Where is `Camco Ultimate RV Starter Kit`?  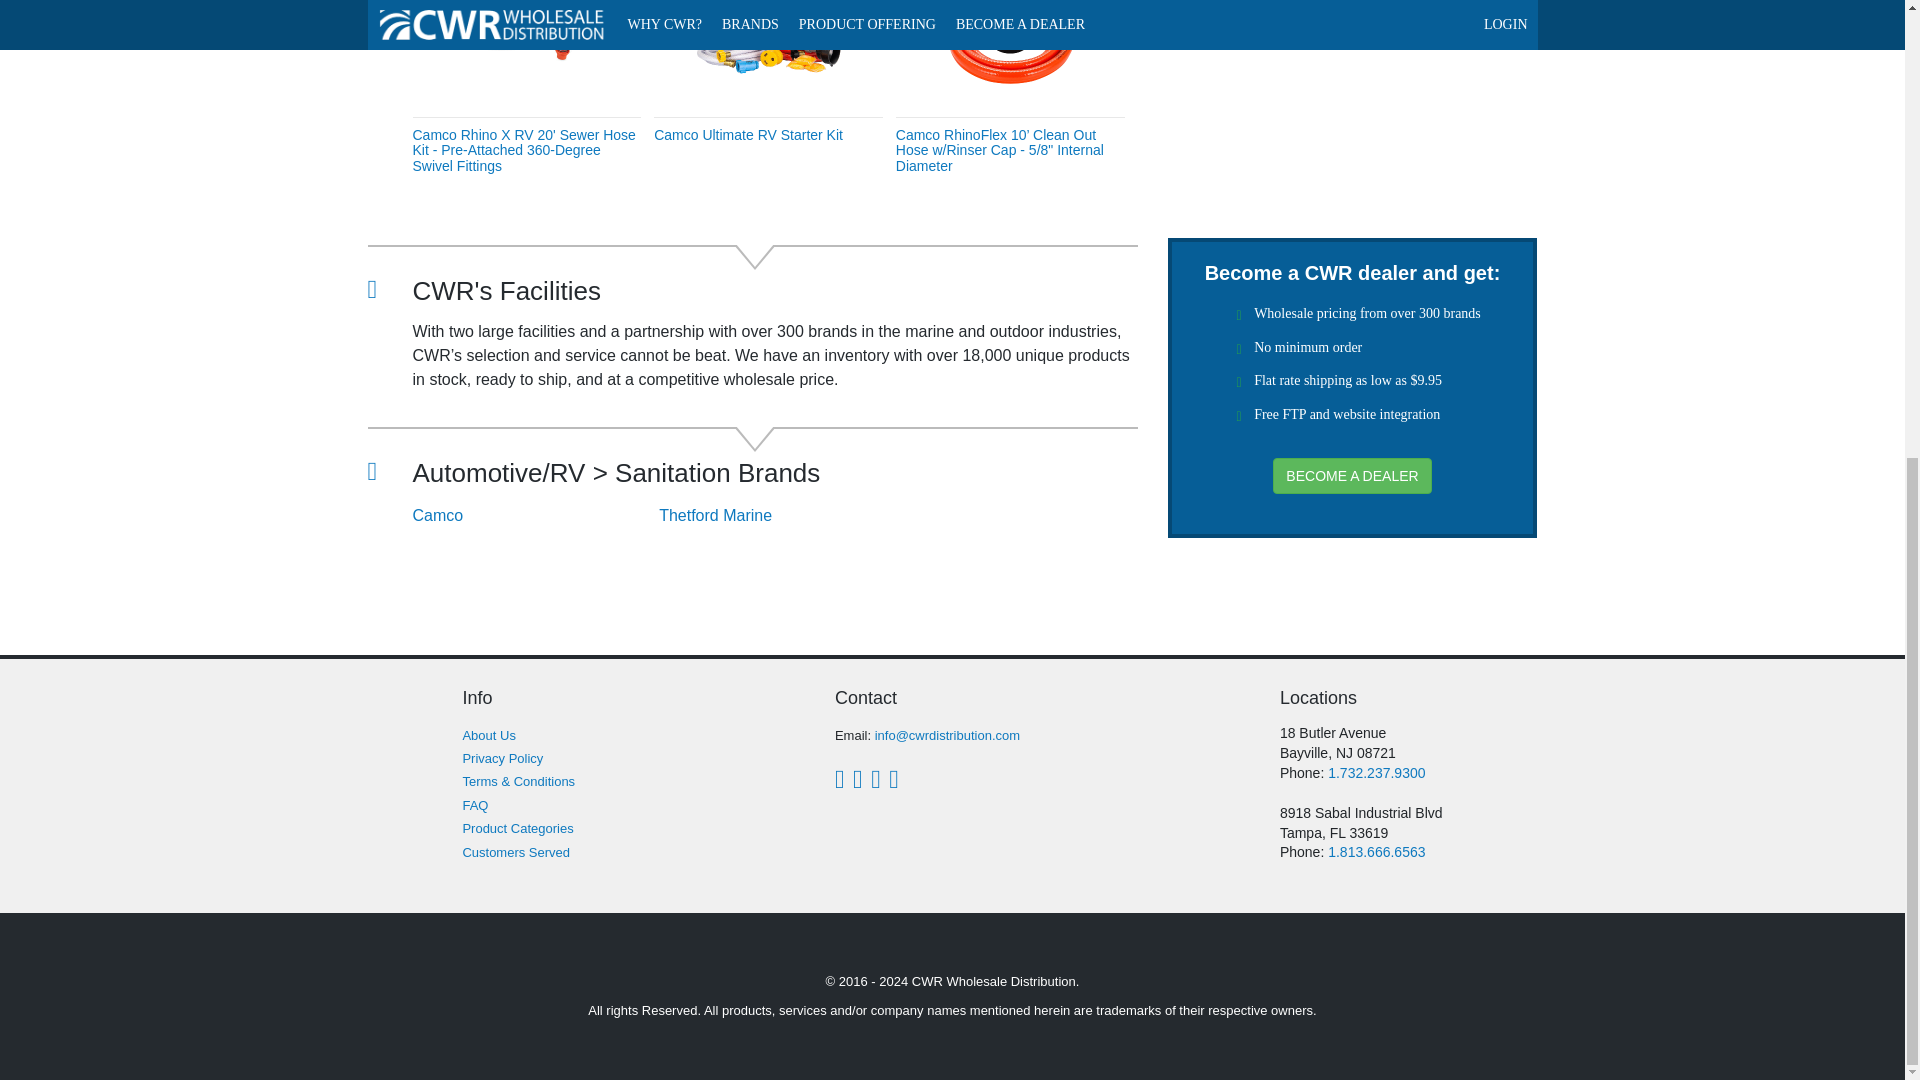 Camco Ultimate RV Starter Kit is located at coordinates (748, 134).